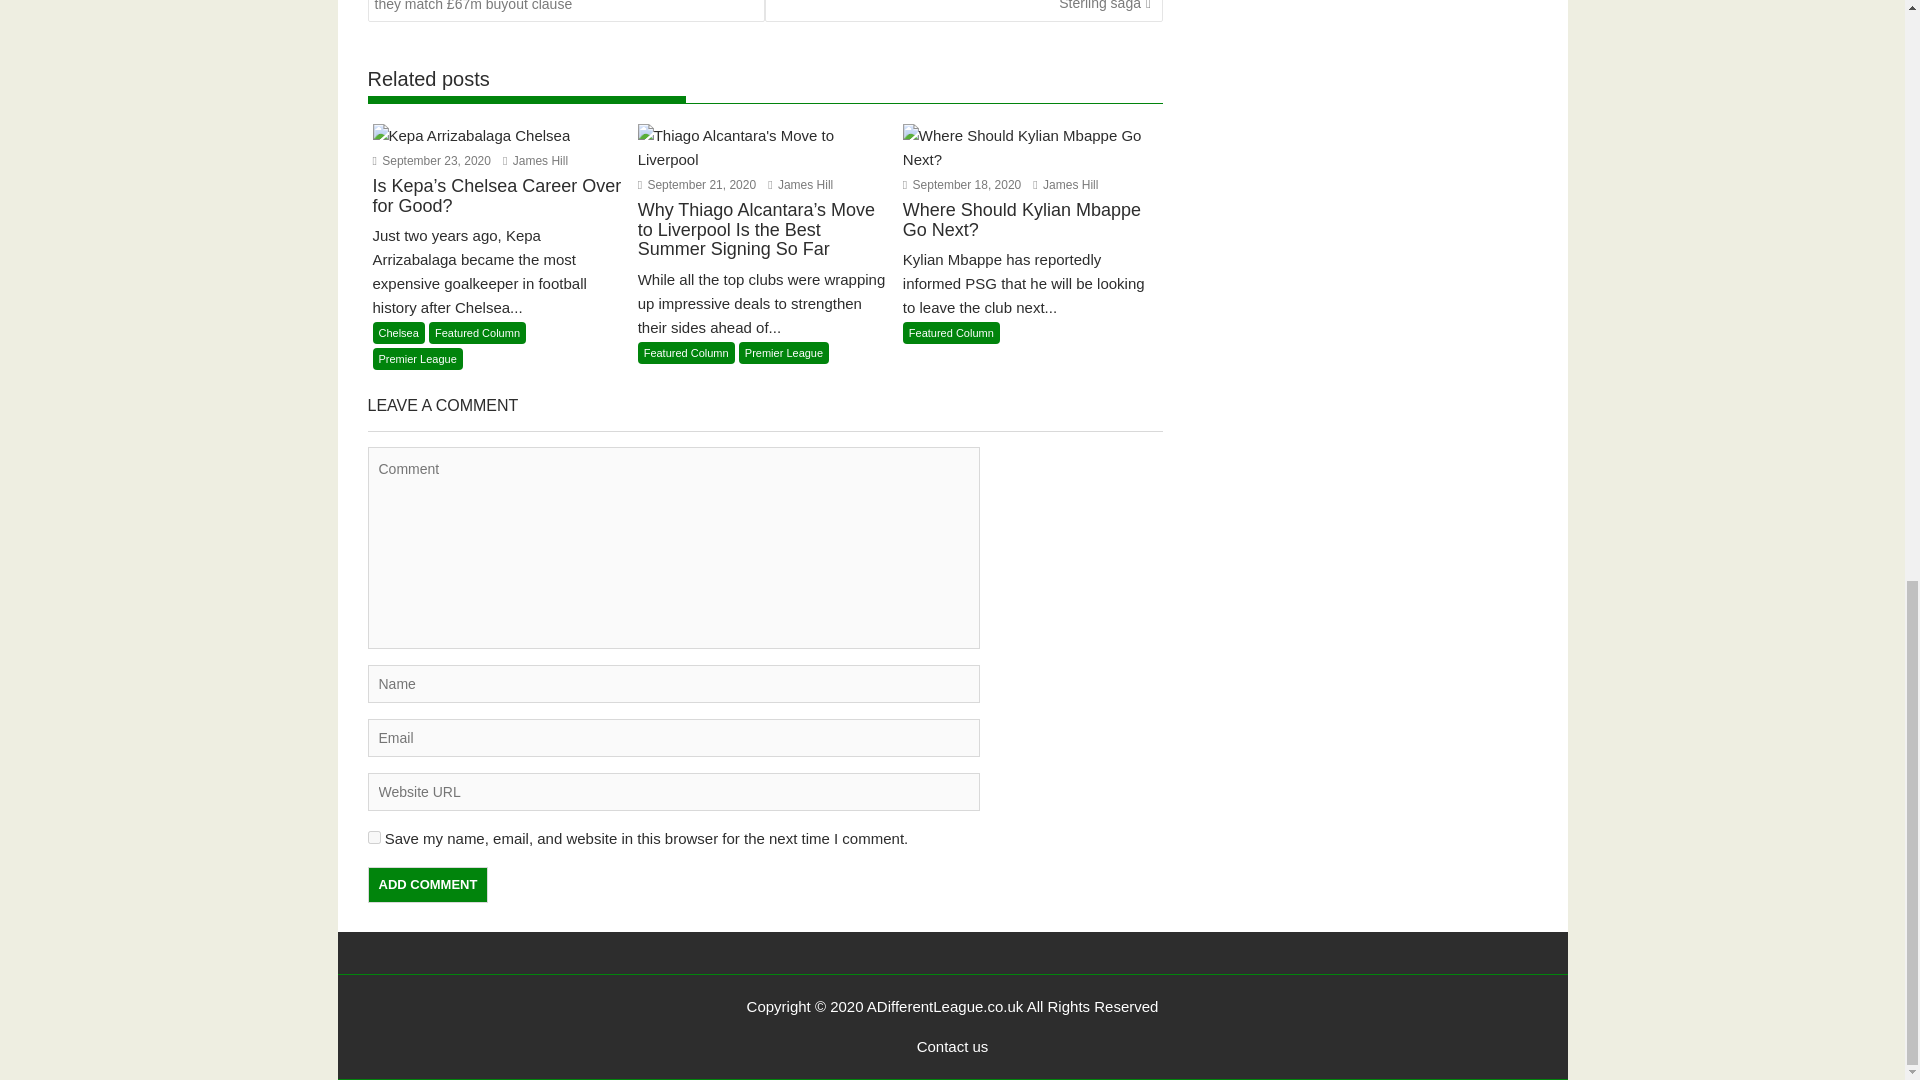  I want to click on James Hill, so click(536, 161).